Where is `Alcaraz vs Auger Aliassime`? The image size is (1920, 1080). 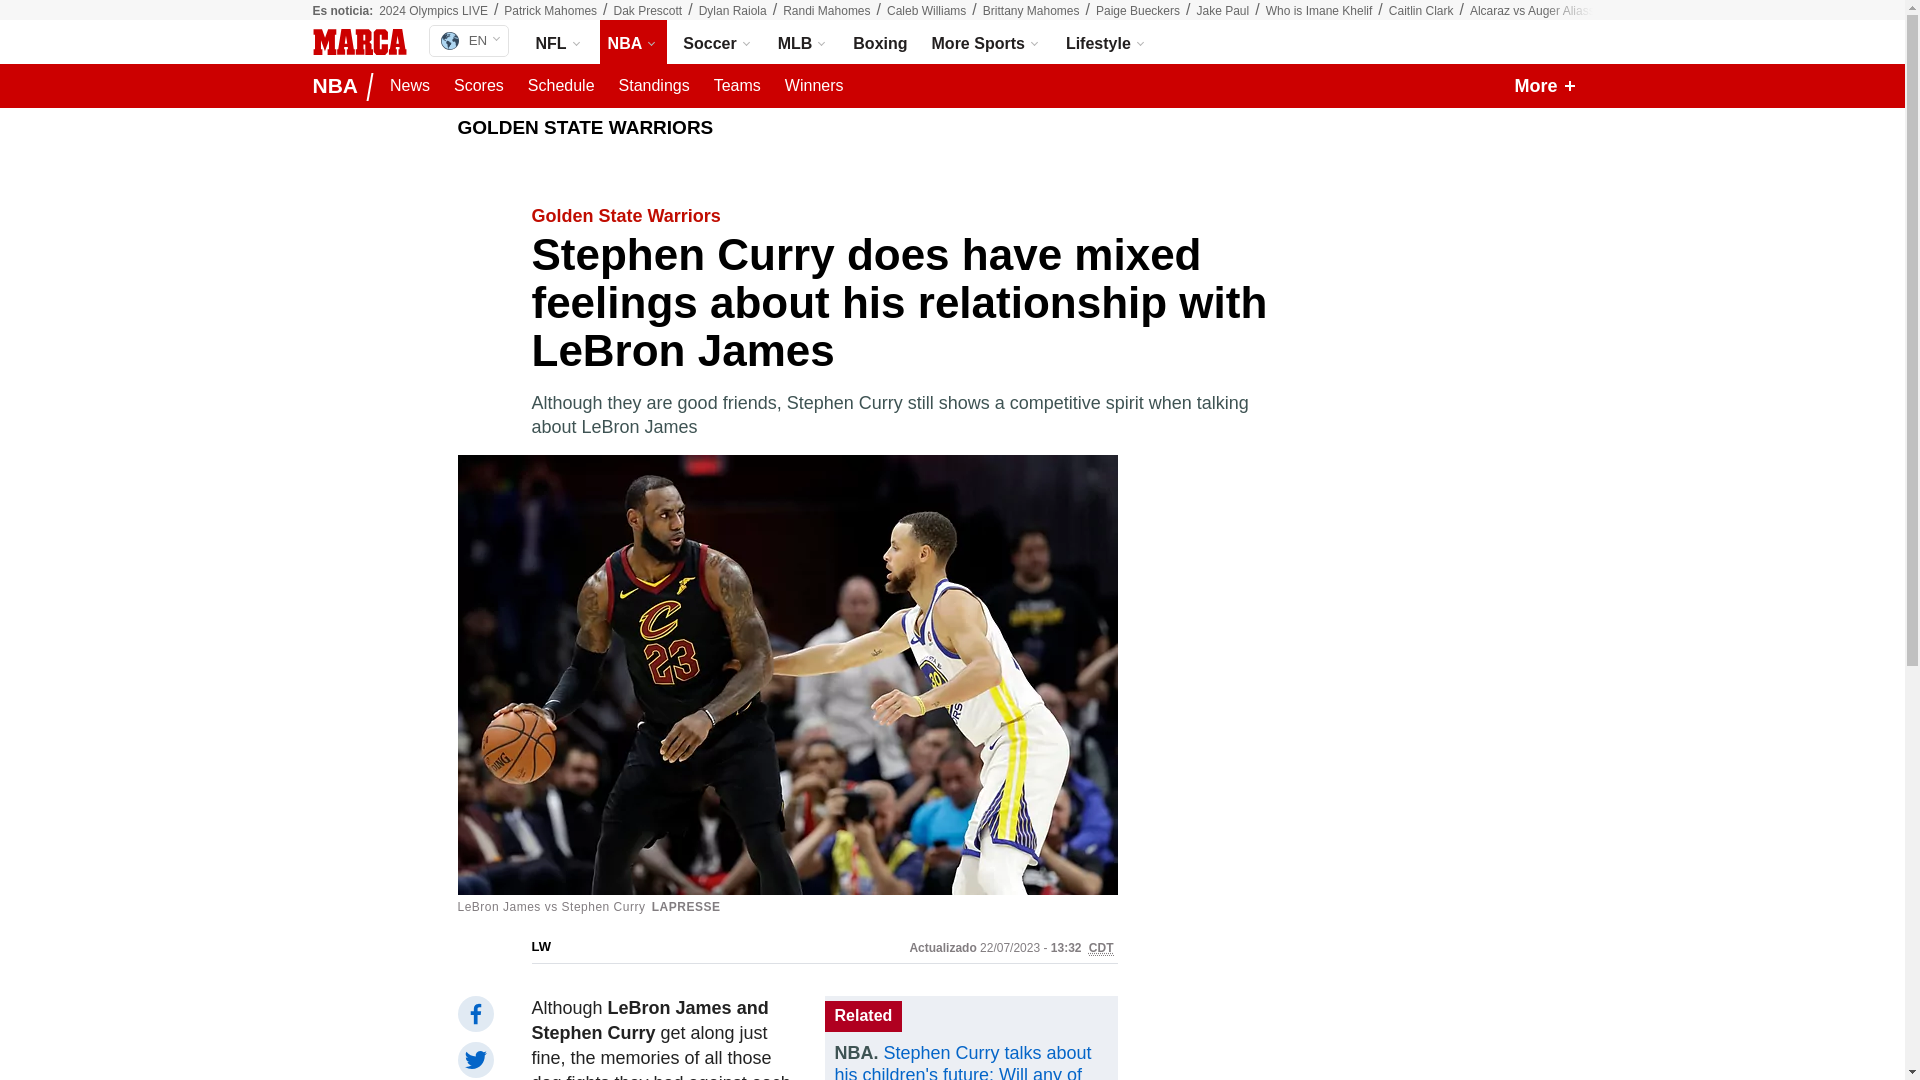 Alcaraz vs Auger Aliassime is located at coordinates (1542, 11).